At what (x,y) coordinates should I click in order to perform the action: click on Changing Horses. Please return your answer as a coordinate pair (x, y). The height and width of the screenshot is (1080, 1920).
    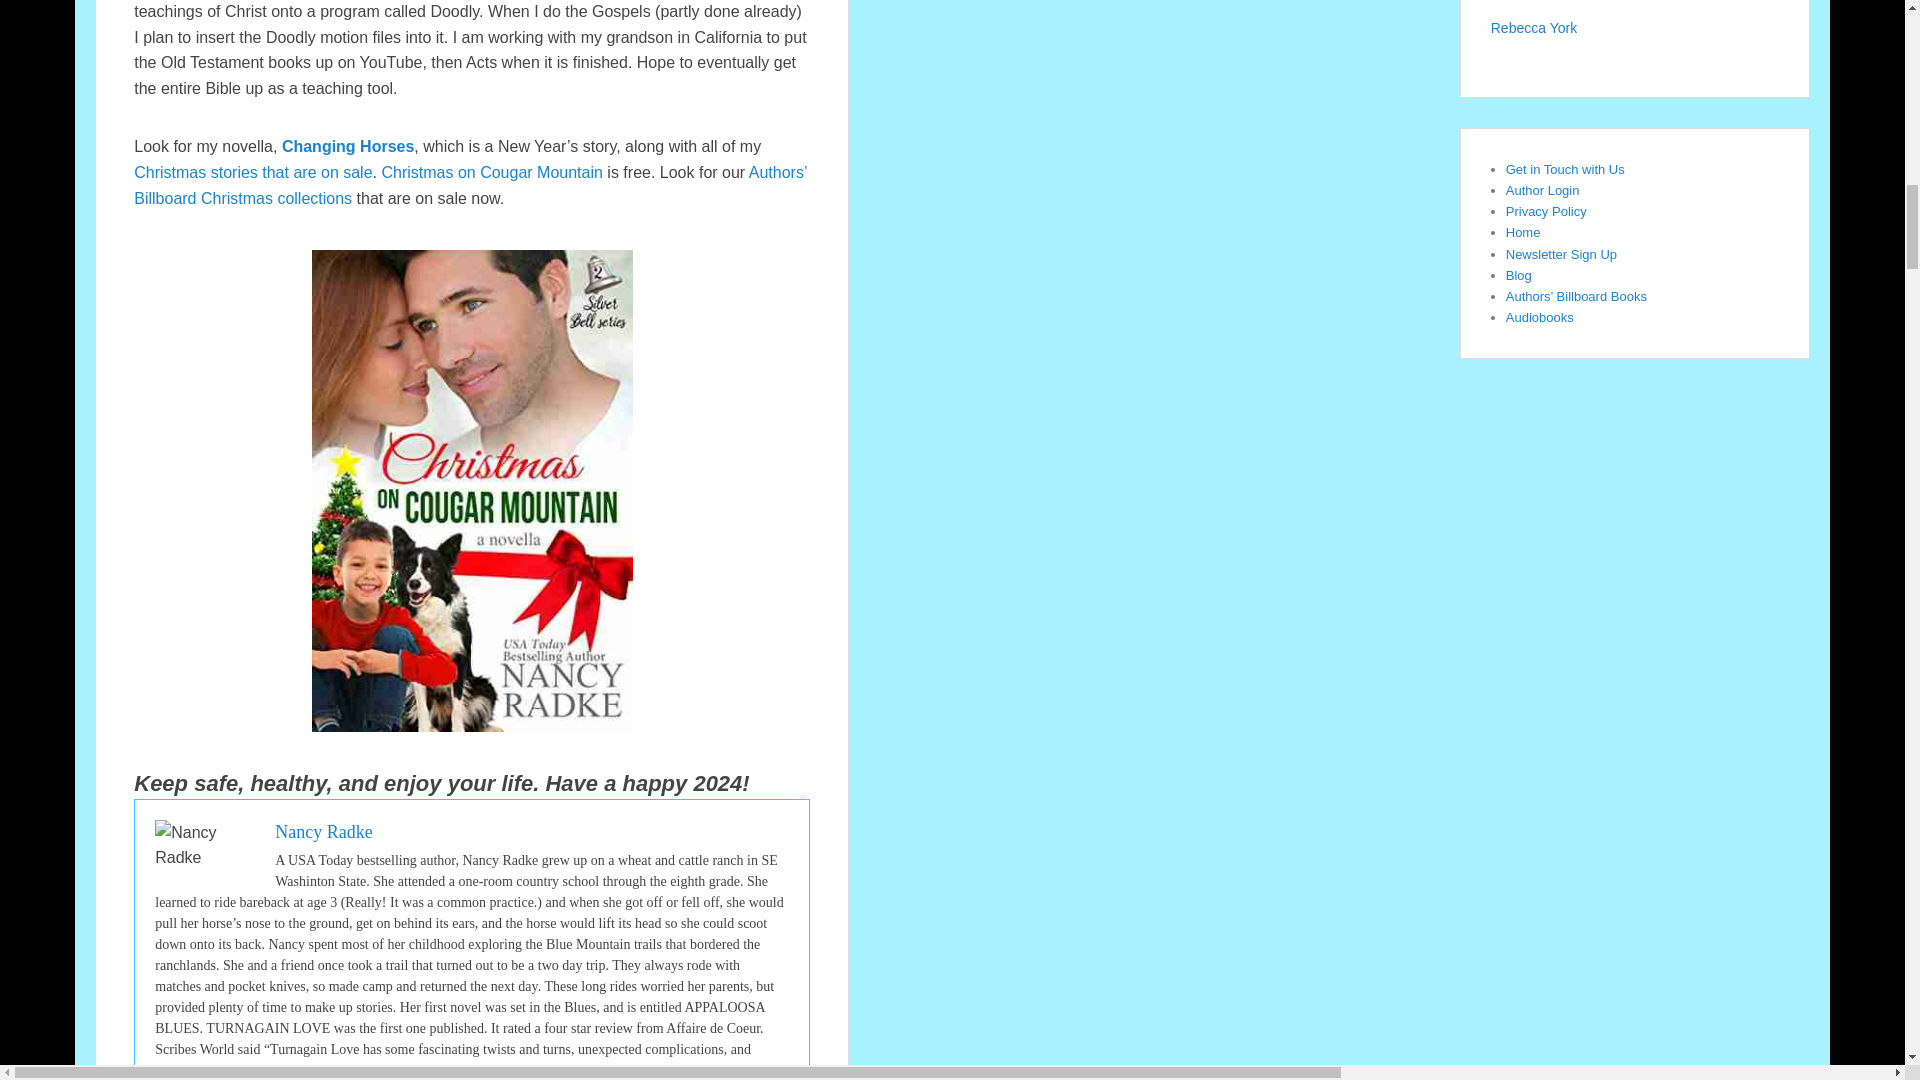
    Looking at the image, I should click on (348, 146).